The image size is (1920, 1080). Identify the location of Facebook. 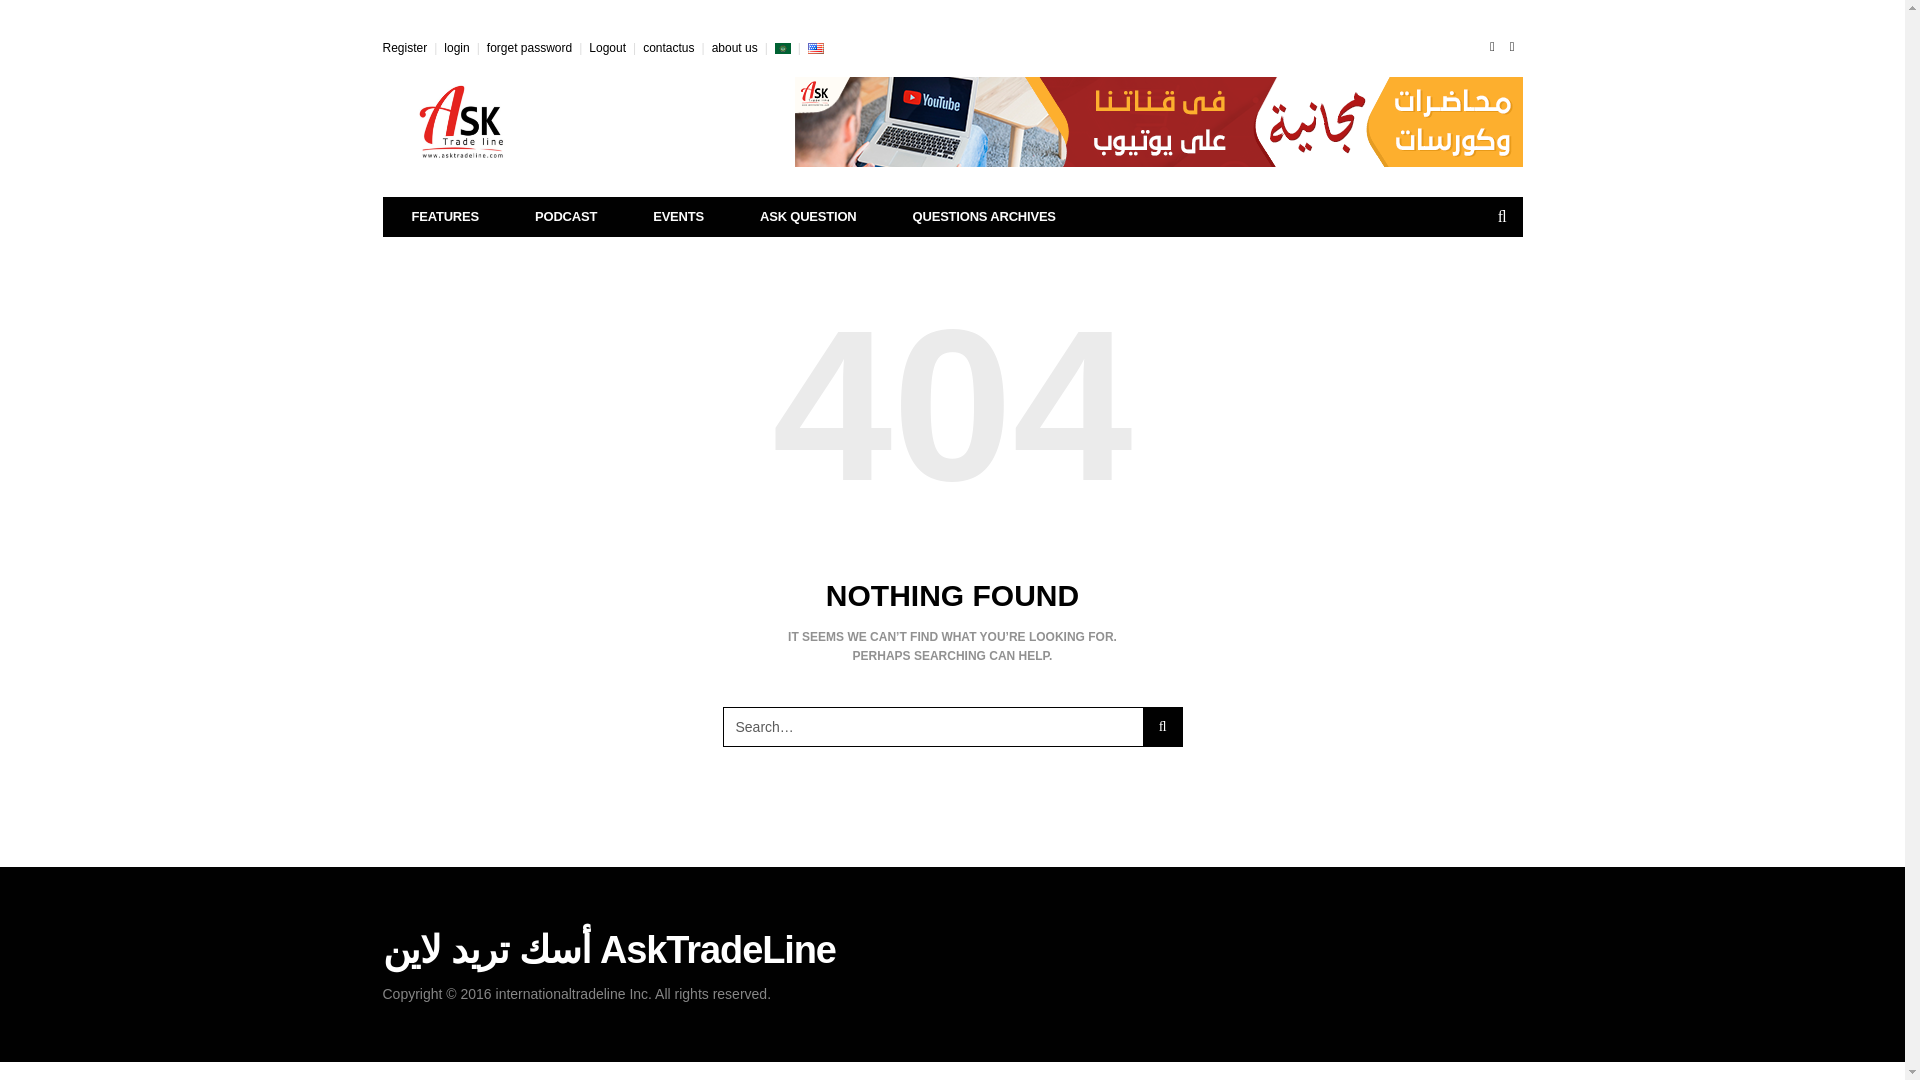
(1492, 46).